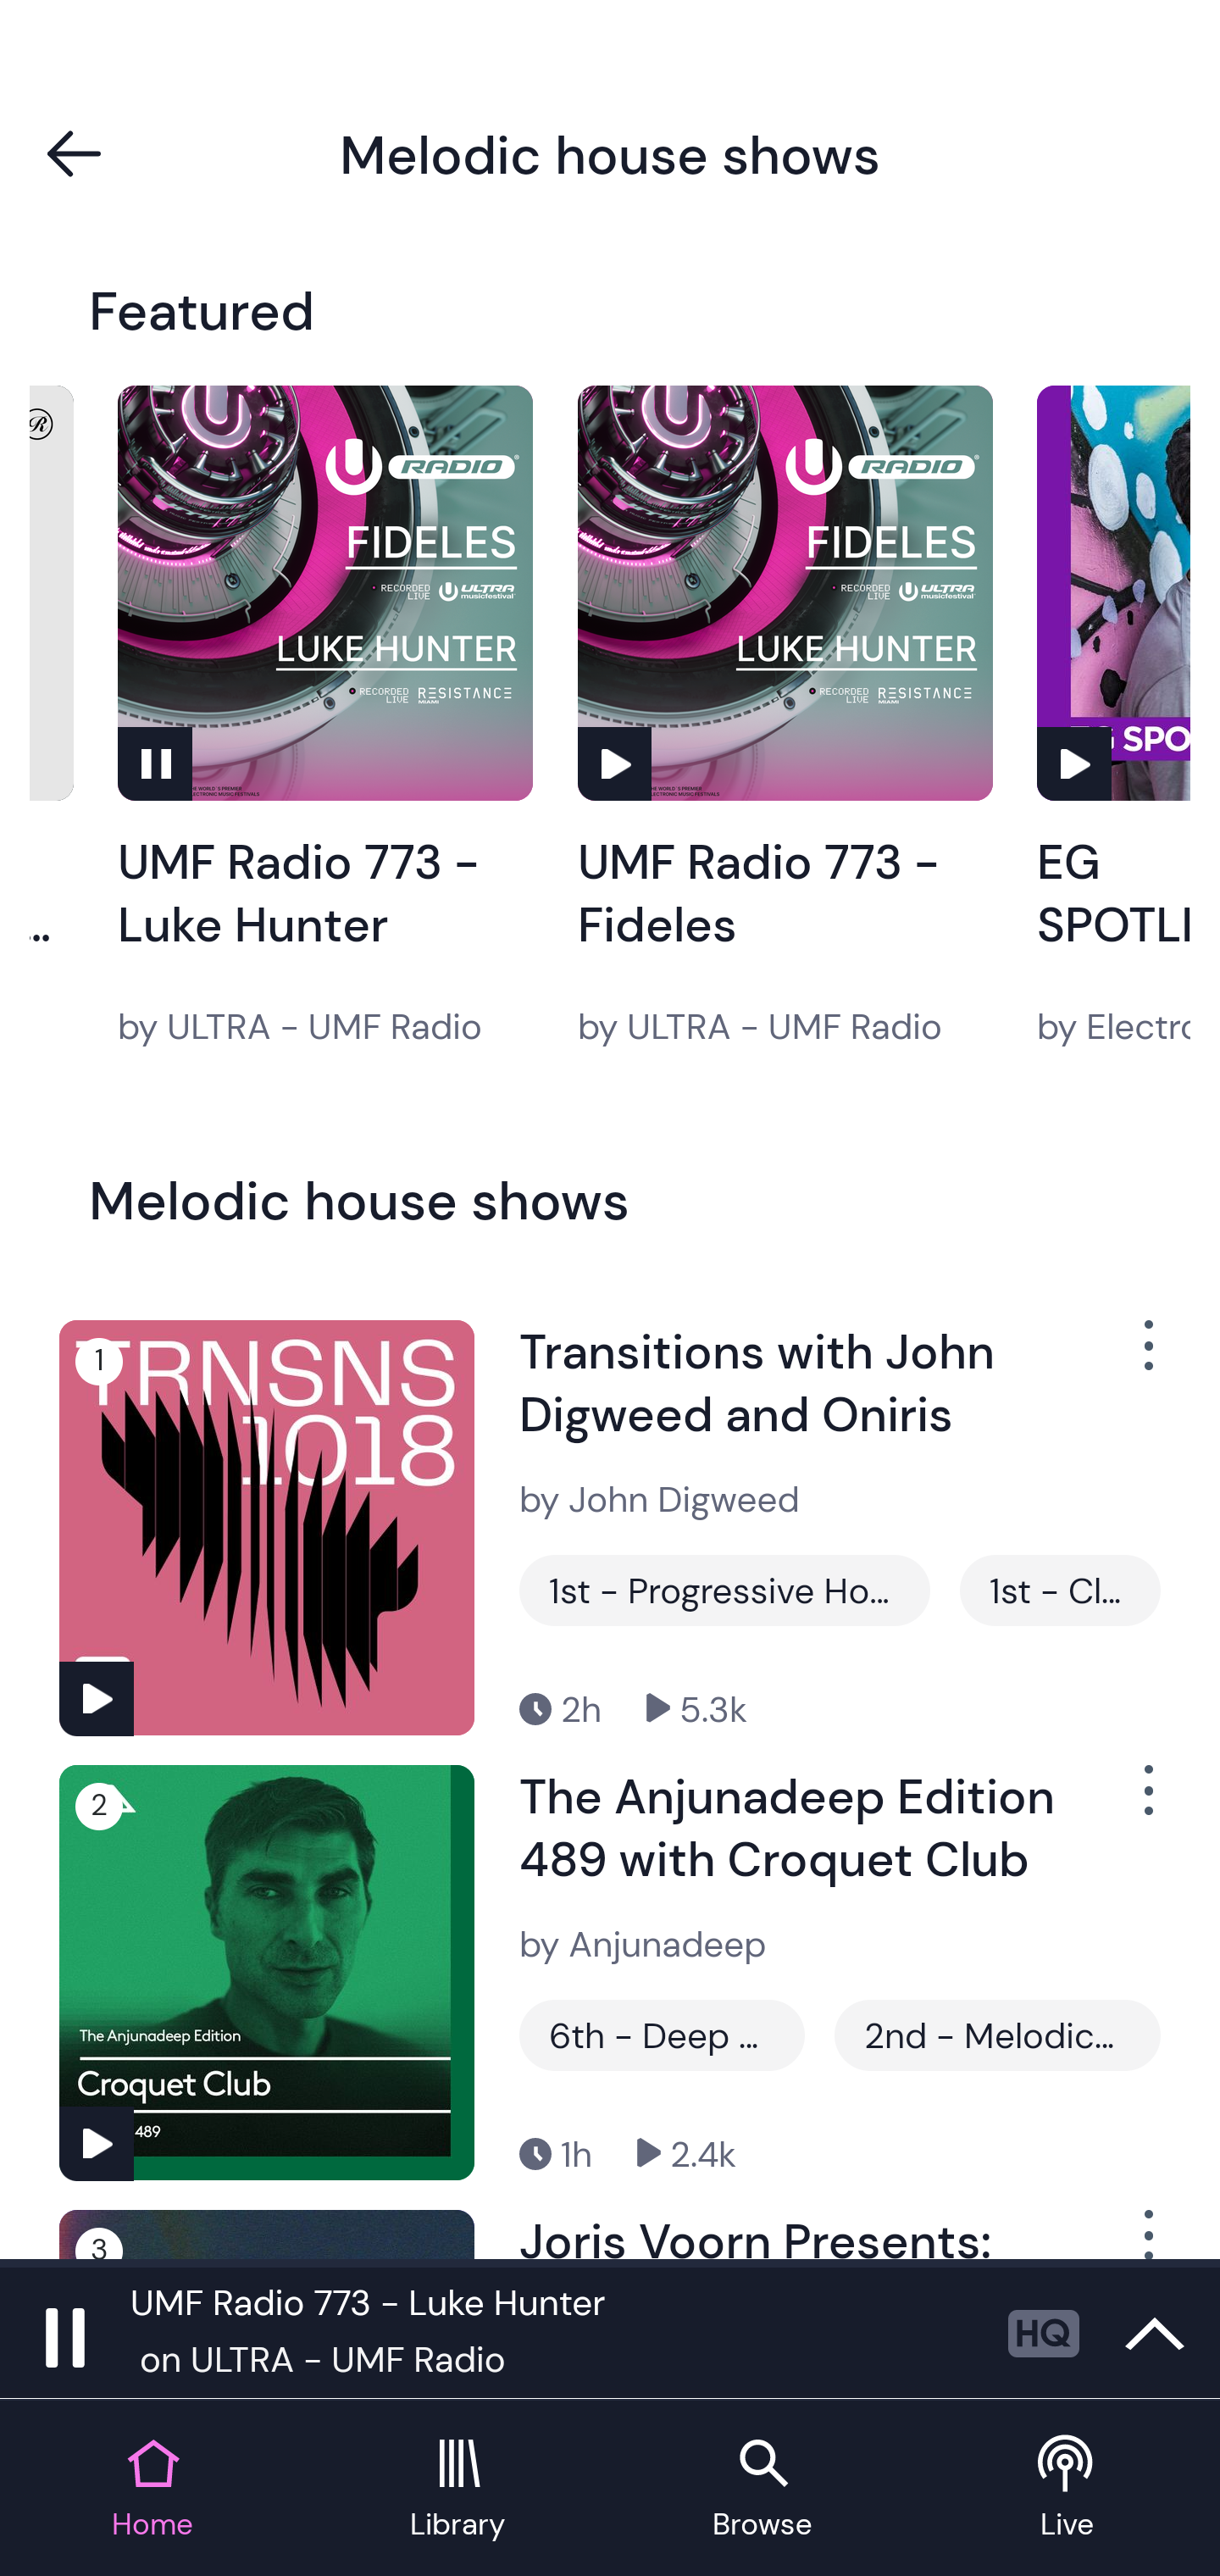 The height and width of the screenshot is (2576, 1220). I want to click on 1st - Club, so click(1060, 1591).